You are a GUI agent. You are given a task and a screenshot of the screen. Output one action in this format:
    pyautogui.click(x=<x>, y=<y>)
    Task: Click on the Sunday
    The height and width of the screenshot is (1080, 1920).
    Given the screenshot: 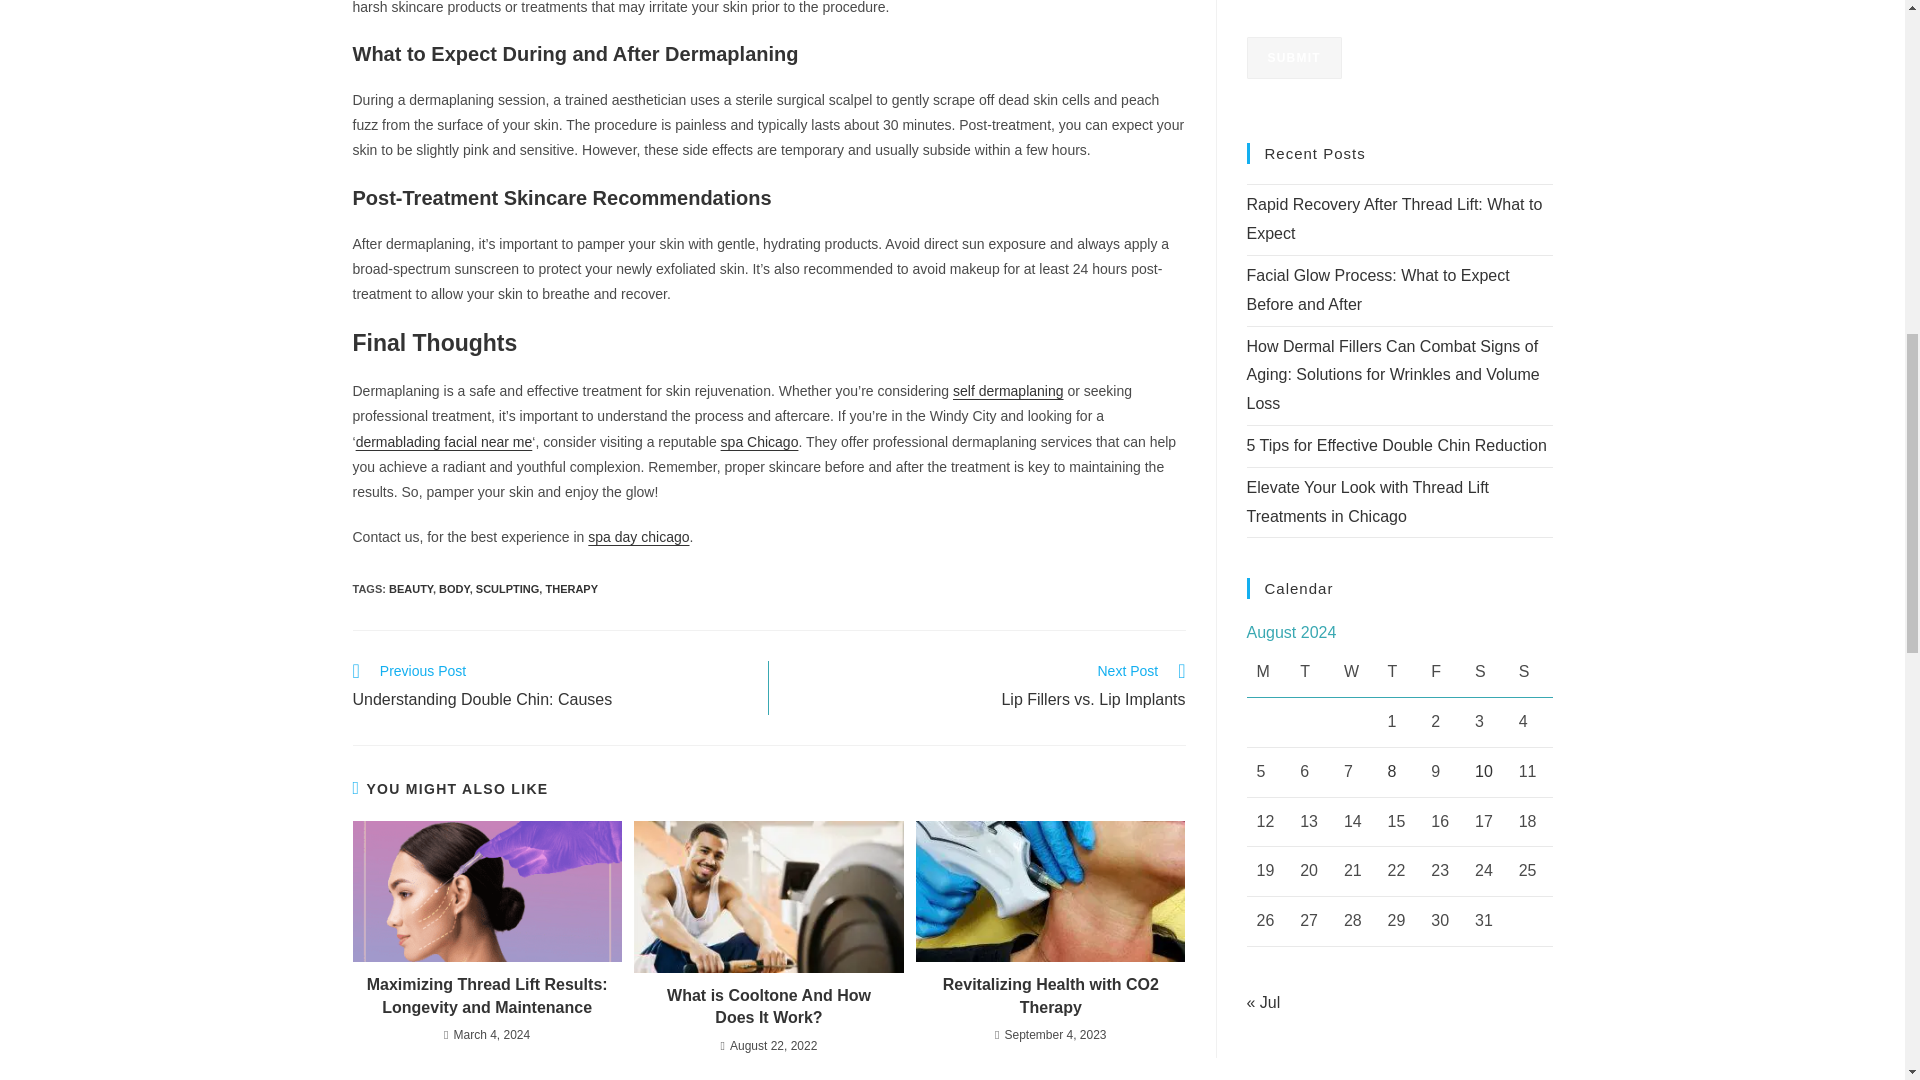 What is the action you would take?
    pyautogui.click(x=1531, y=325)
    